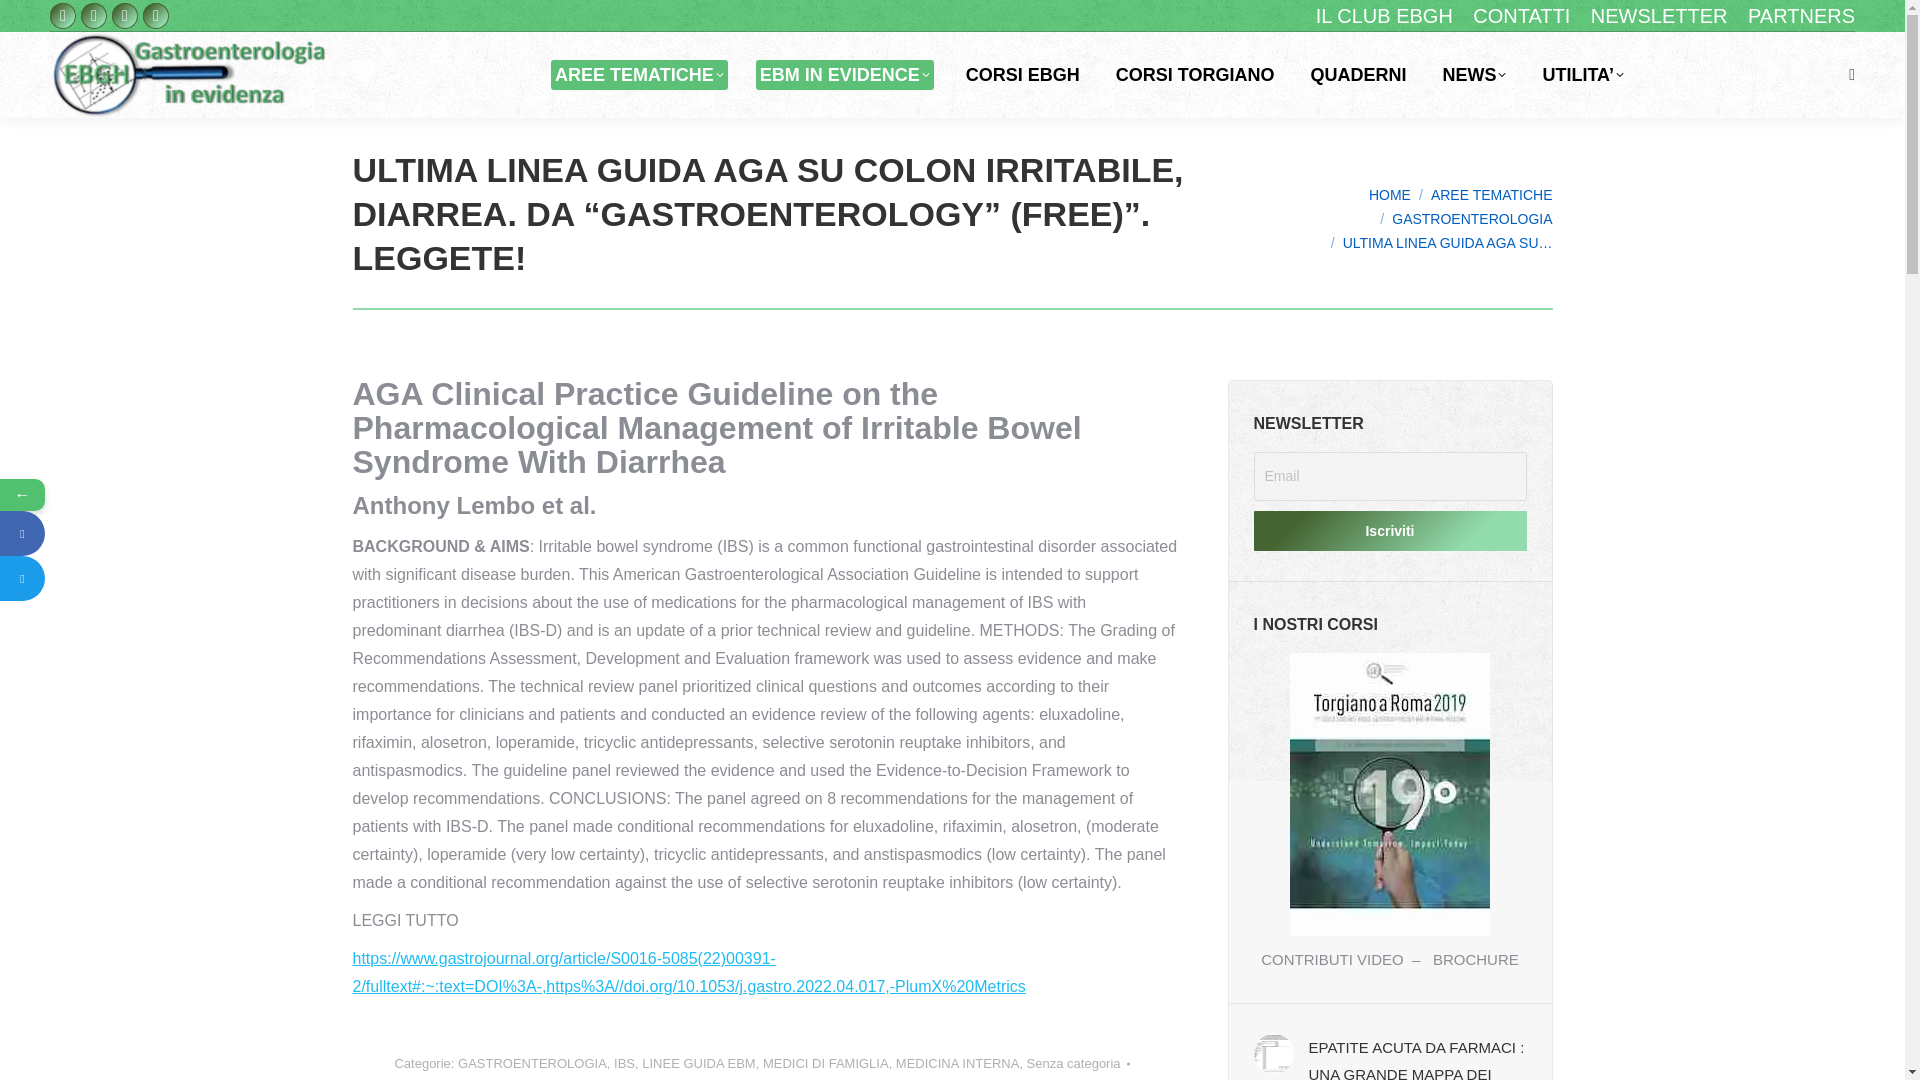 The image size is (1920, 1080). What do you see at coordinates (62, 16) in the screenshot?
I see `Facebook page opens in new window` at bounding box center [62, 16].